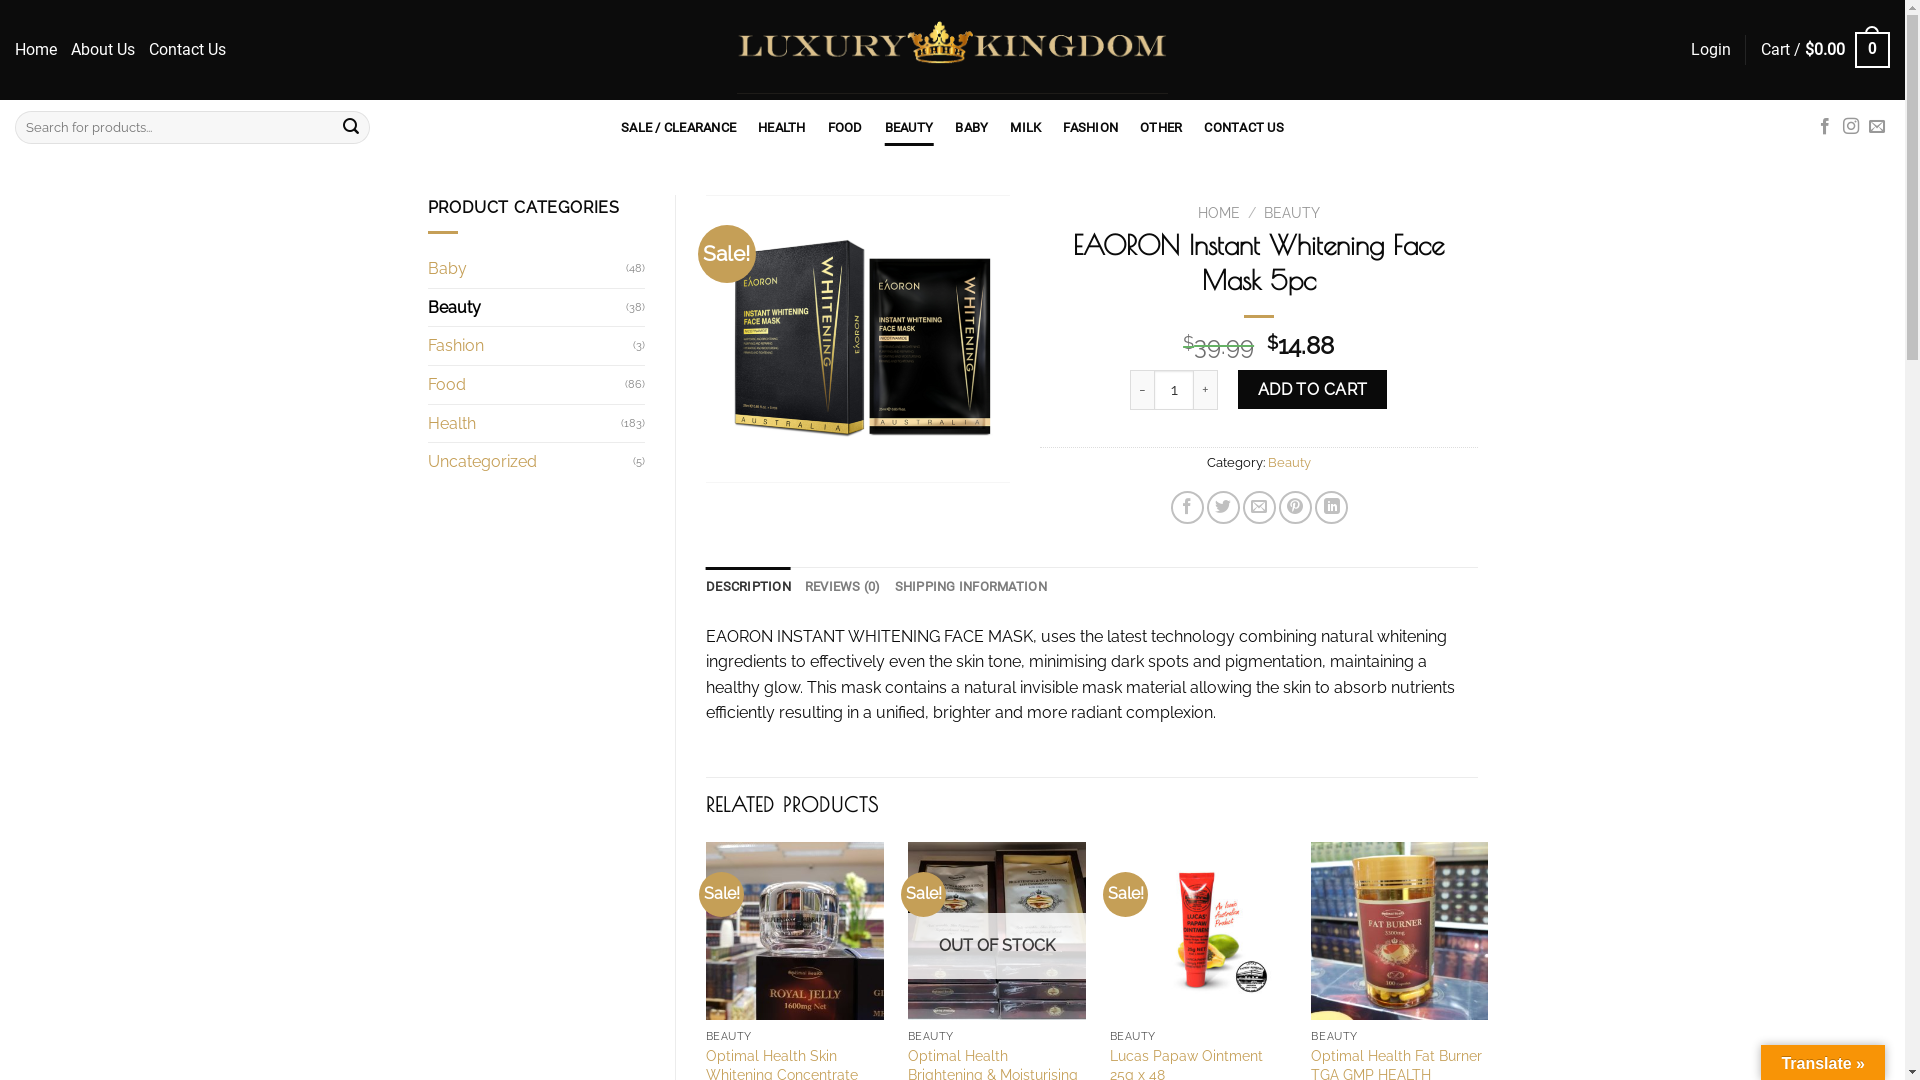 This screenshot has width=1920, height=1080. Describe the element at coordinates (525, 424) in the screenshot. I see `Health` at that location.